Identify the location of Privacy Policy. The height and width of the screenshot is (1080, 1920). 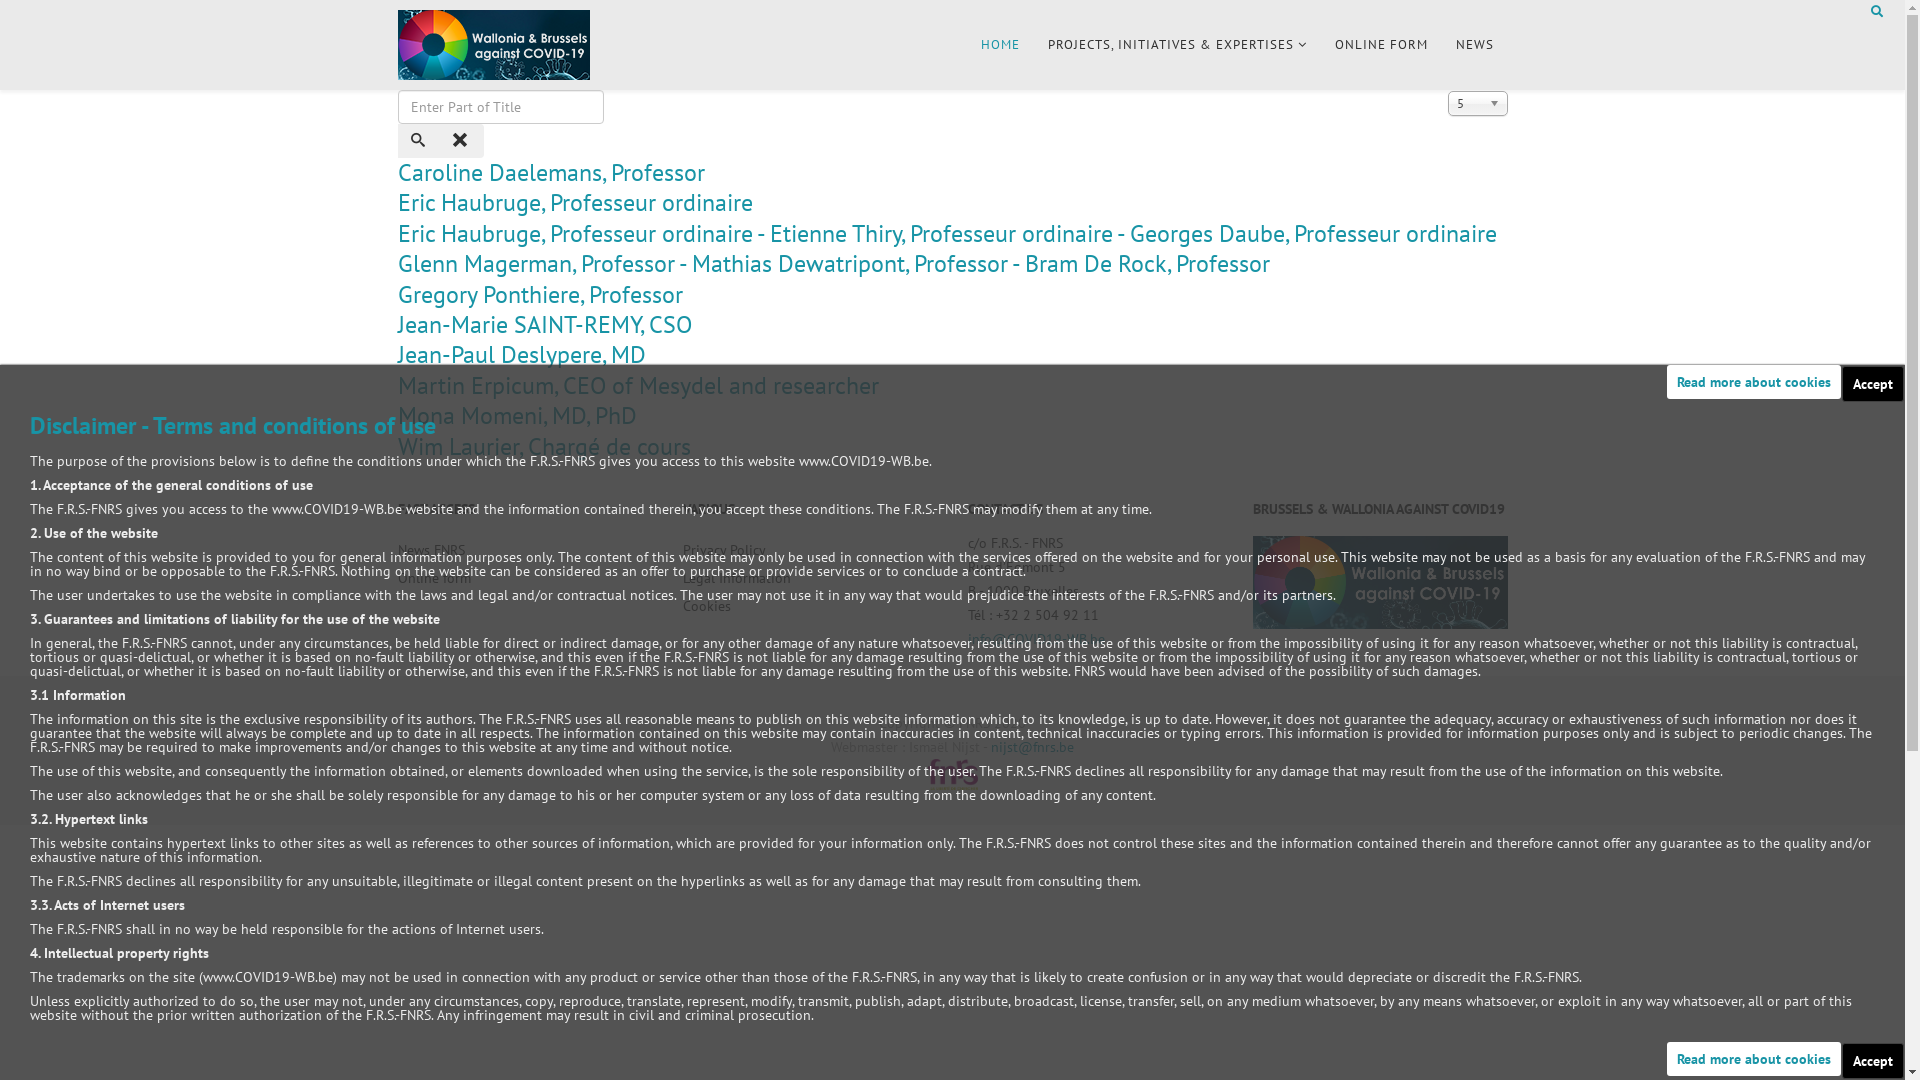
(810, 550).